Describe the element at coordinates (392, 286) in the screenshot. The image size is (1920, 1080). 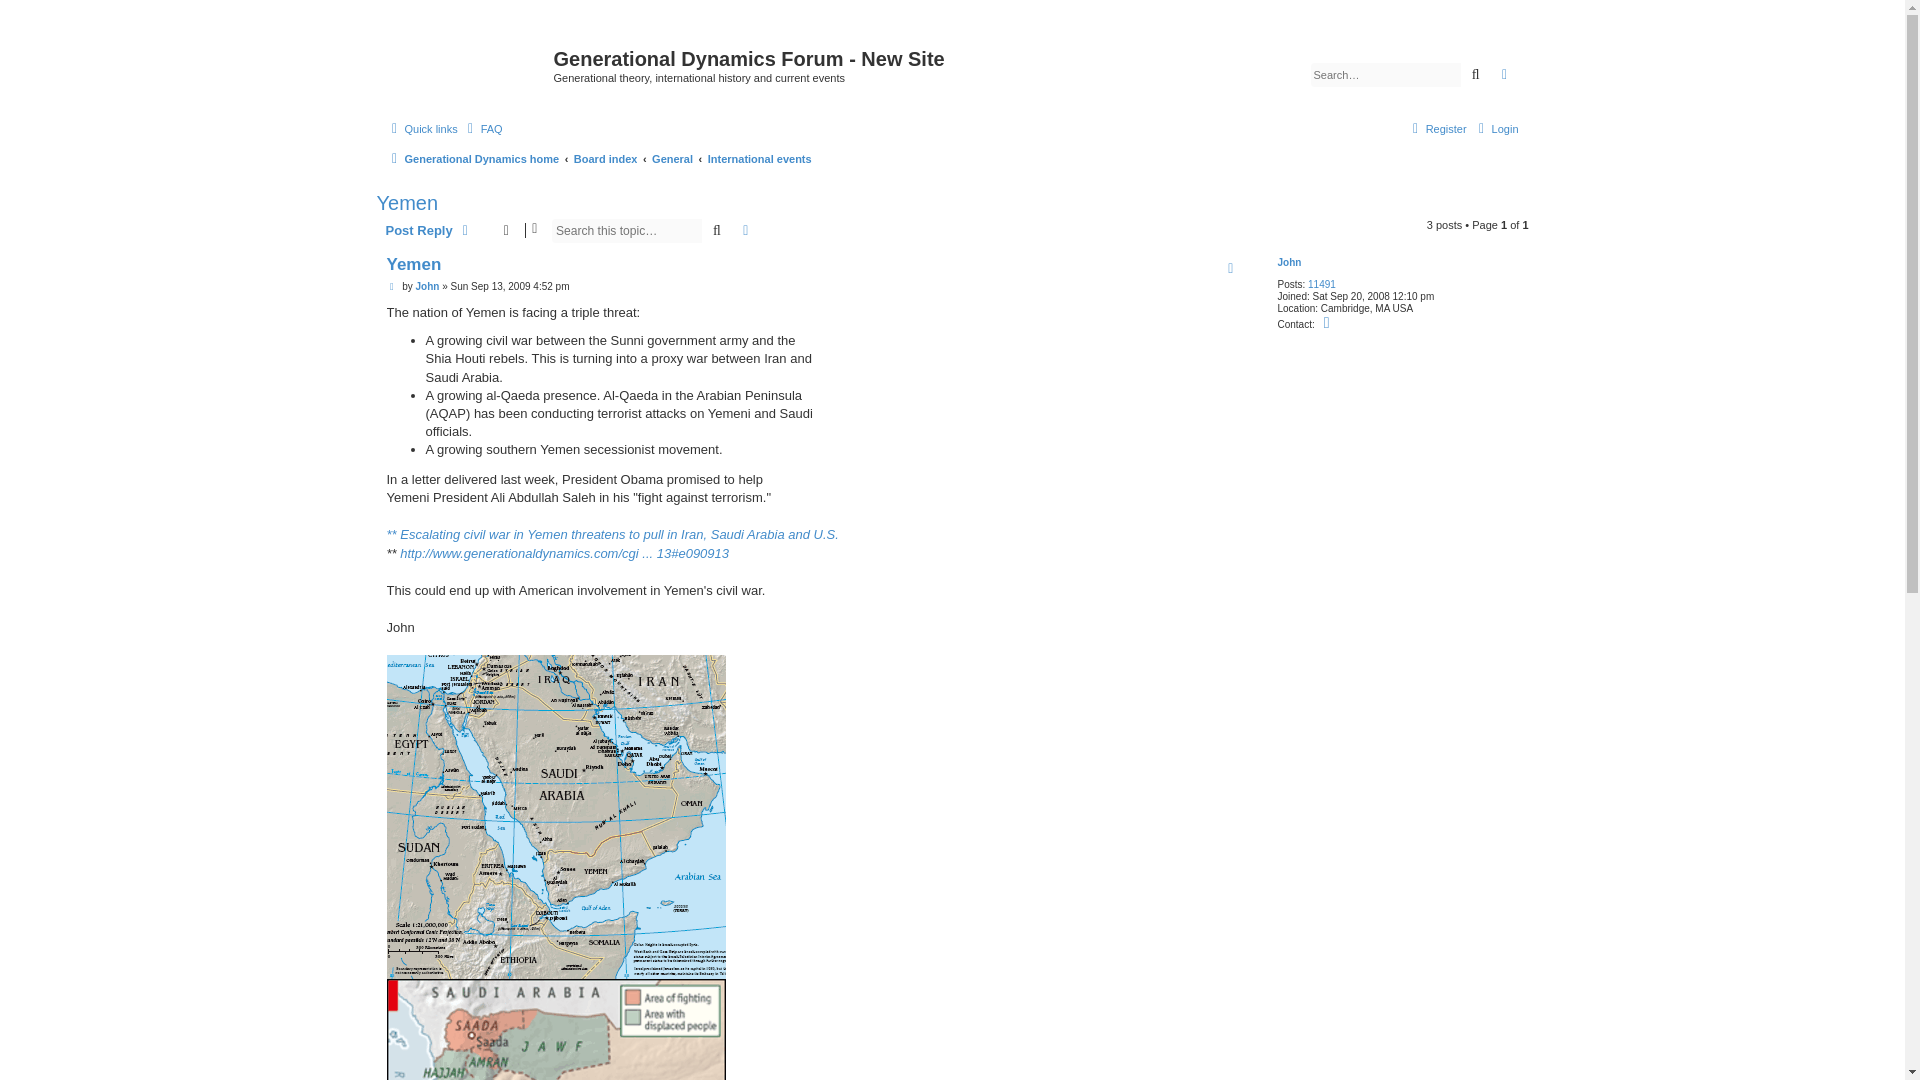
I see `Post` at that location.